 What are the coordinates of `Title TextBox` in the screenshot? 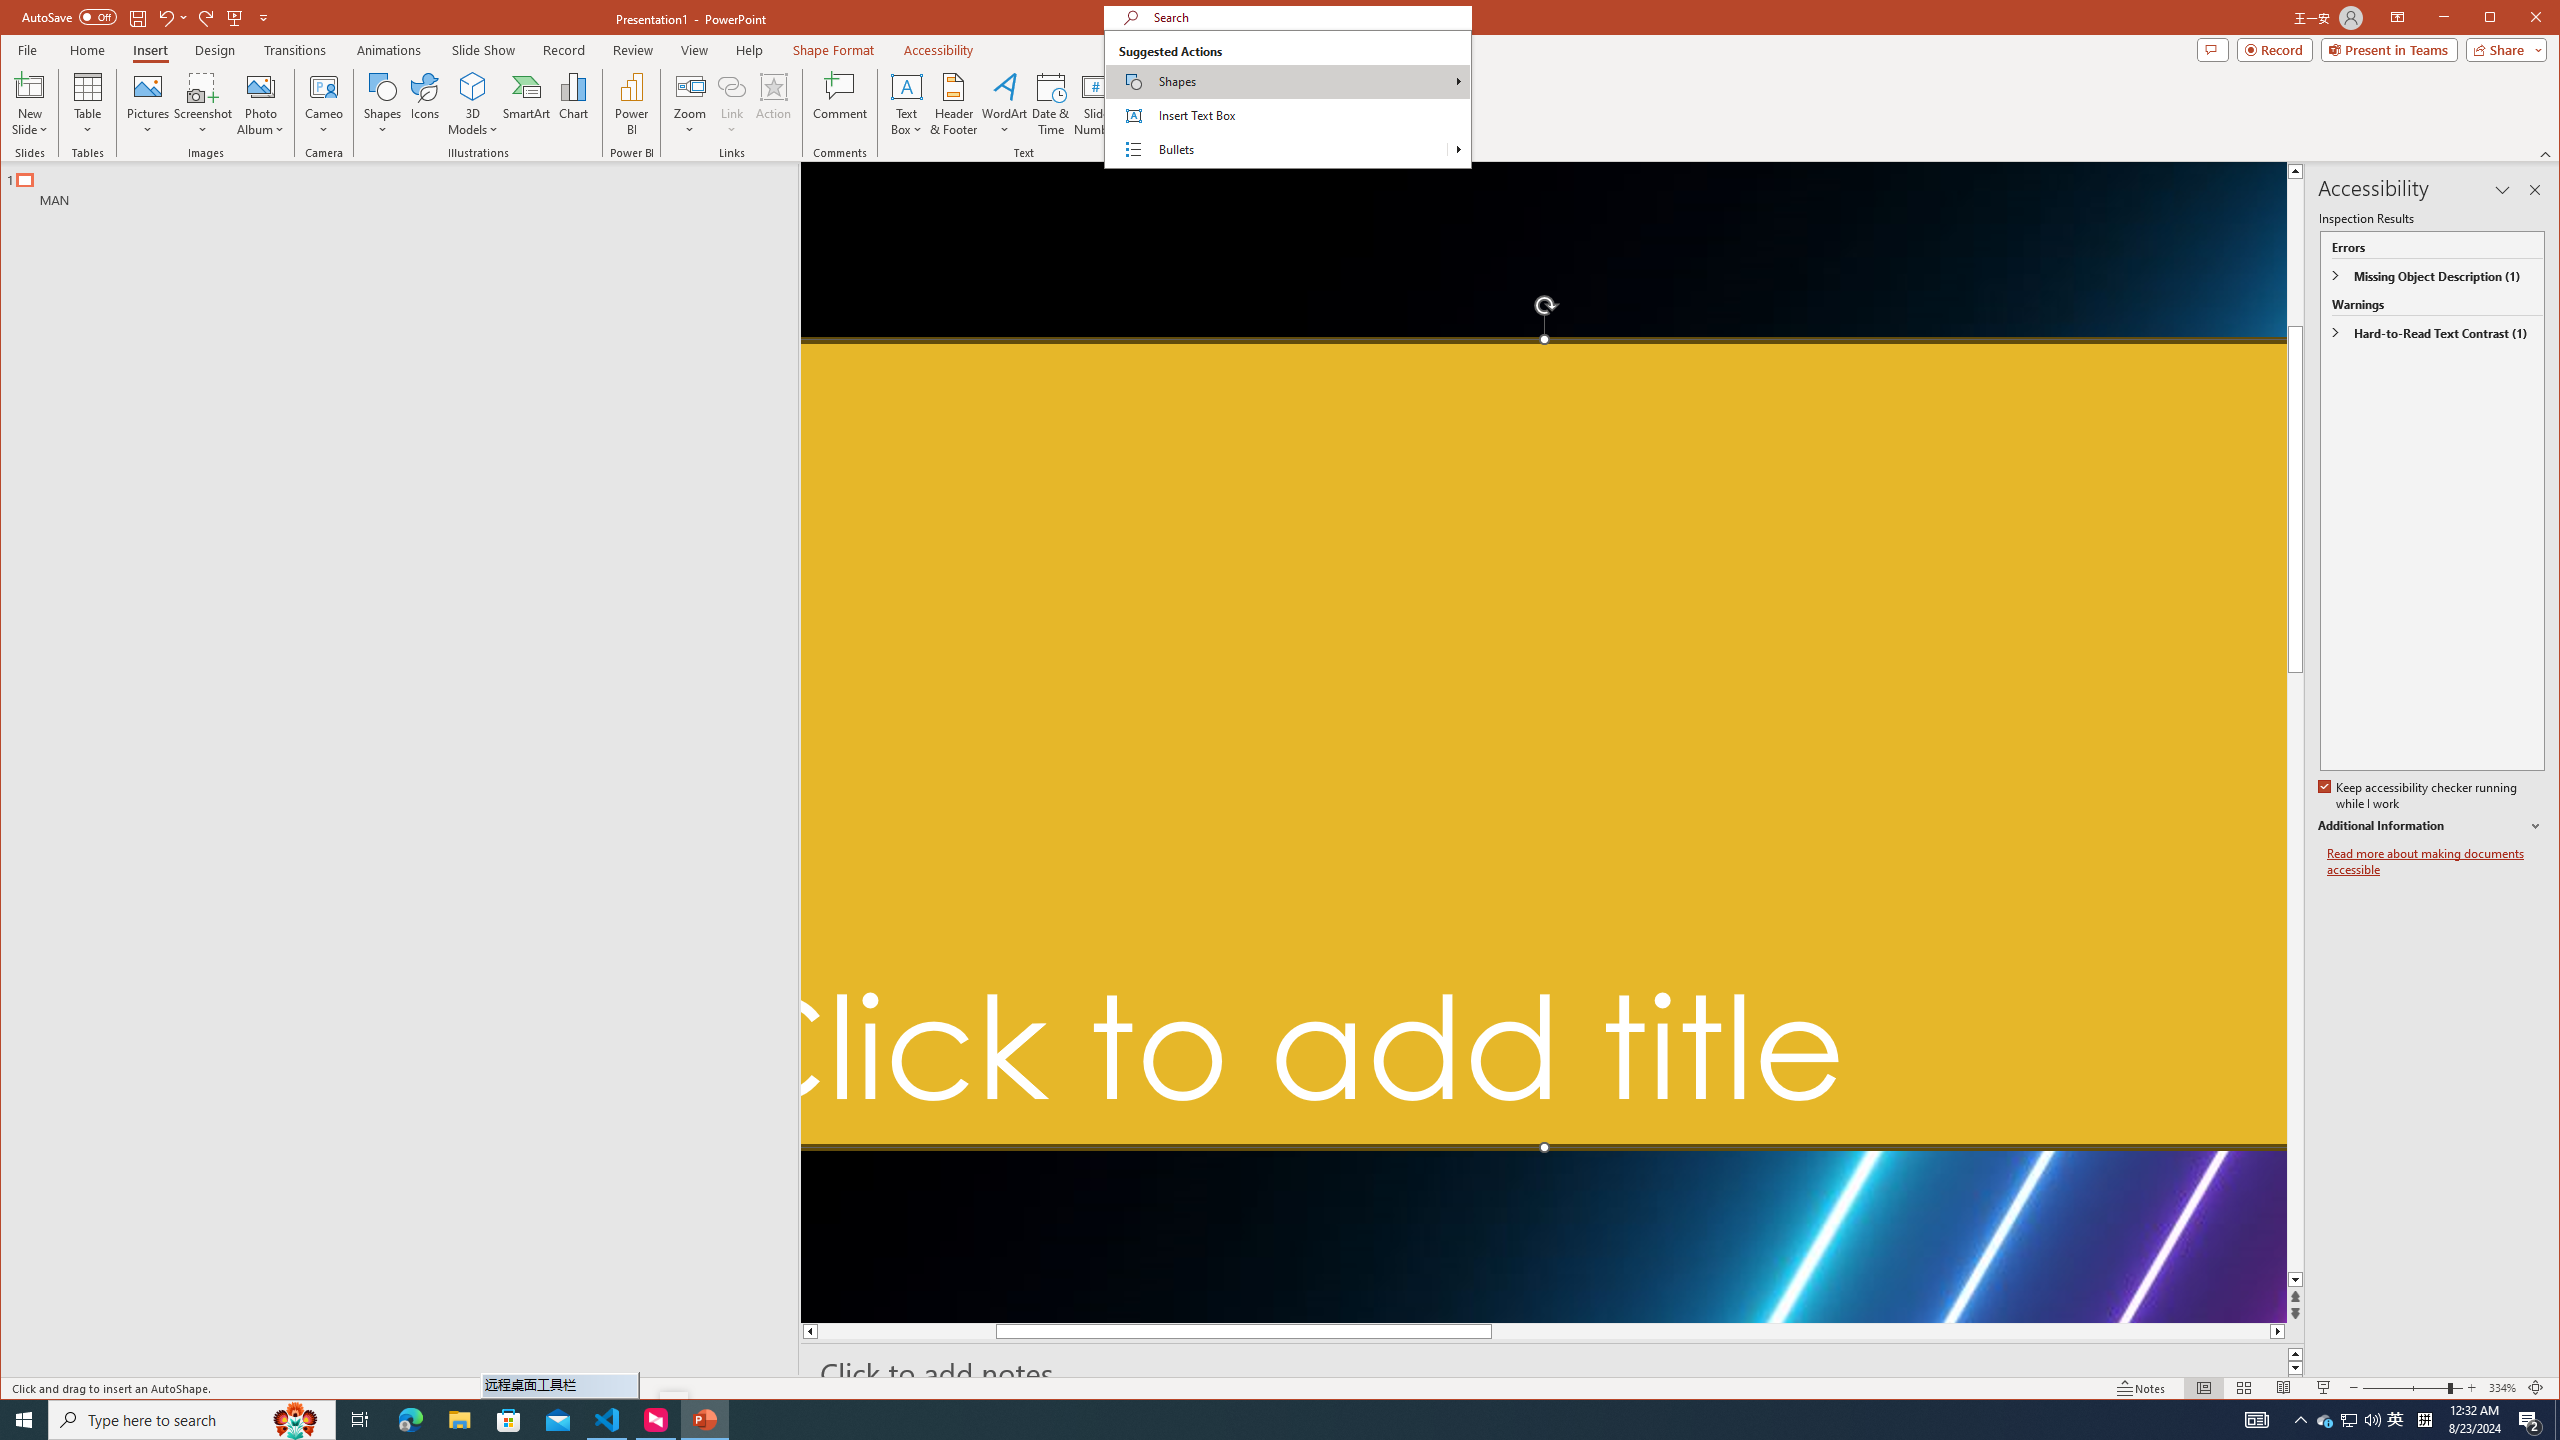 It's located at (1544, 743).